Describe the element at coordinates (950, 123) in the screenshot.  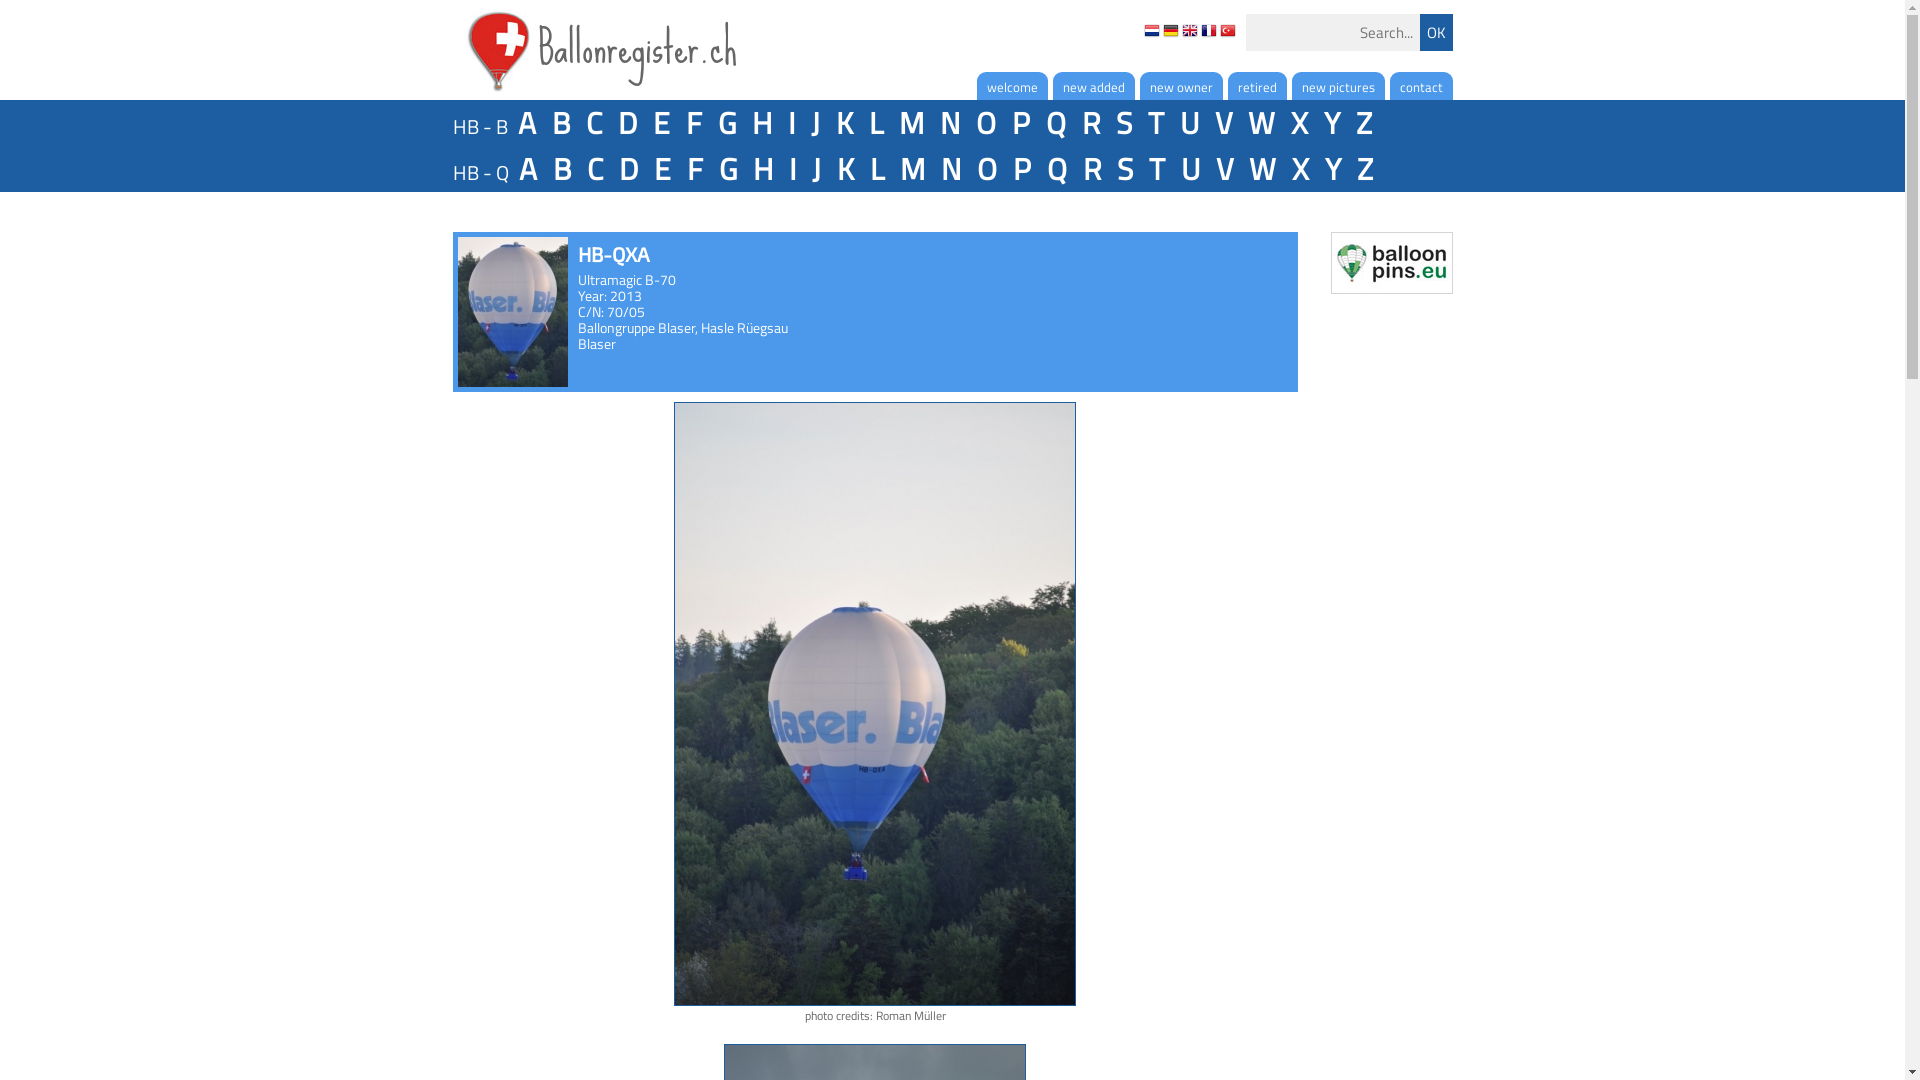
I see `N` at that location.